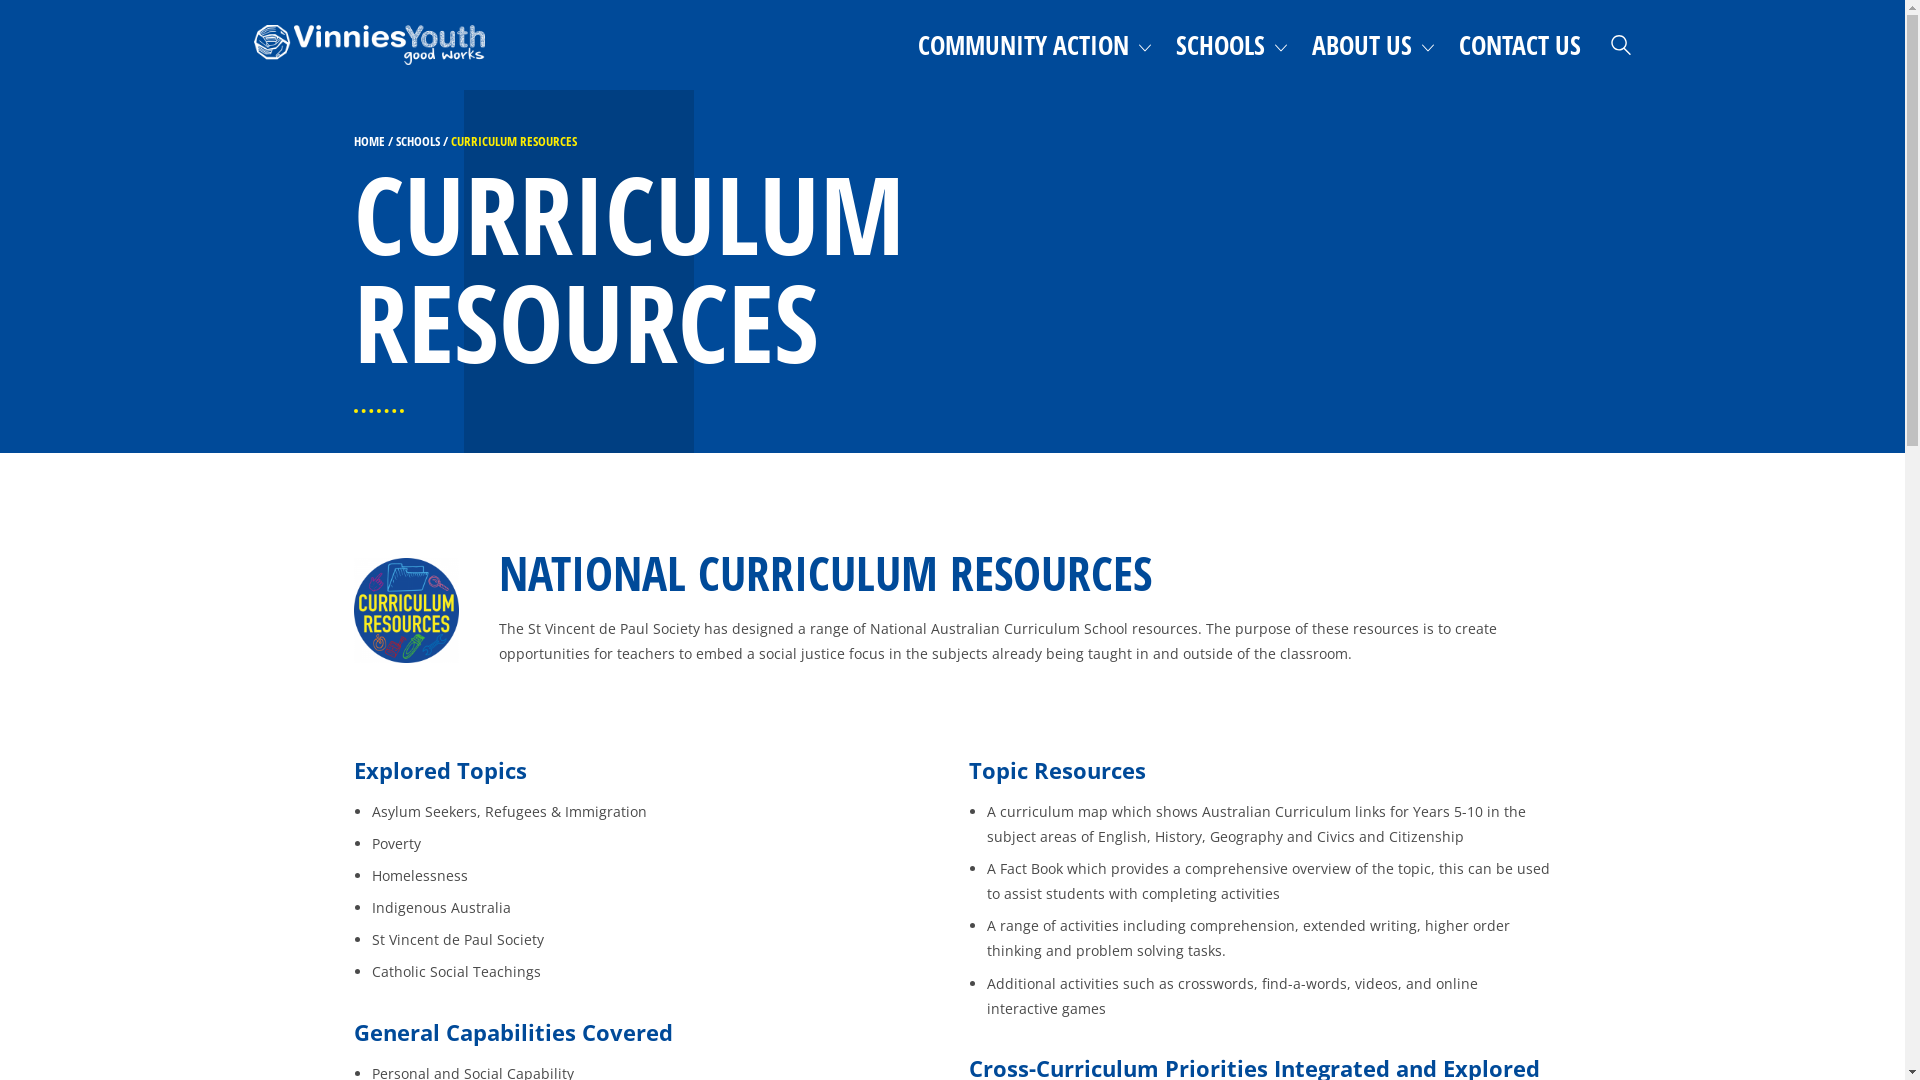  Describe the element at coordinates (1520, 45) in the screenshot. I see `CONTACT US` at that location.